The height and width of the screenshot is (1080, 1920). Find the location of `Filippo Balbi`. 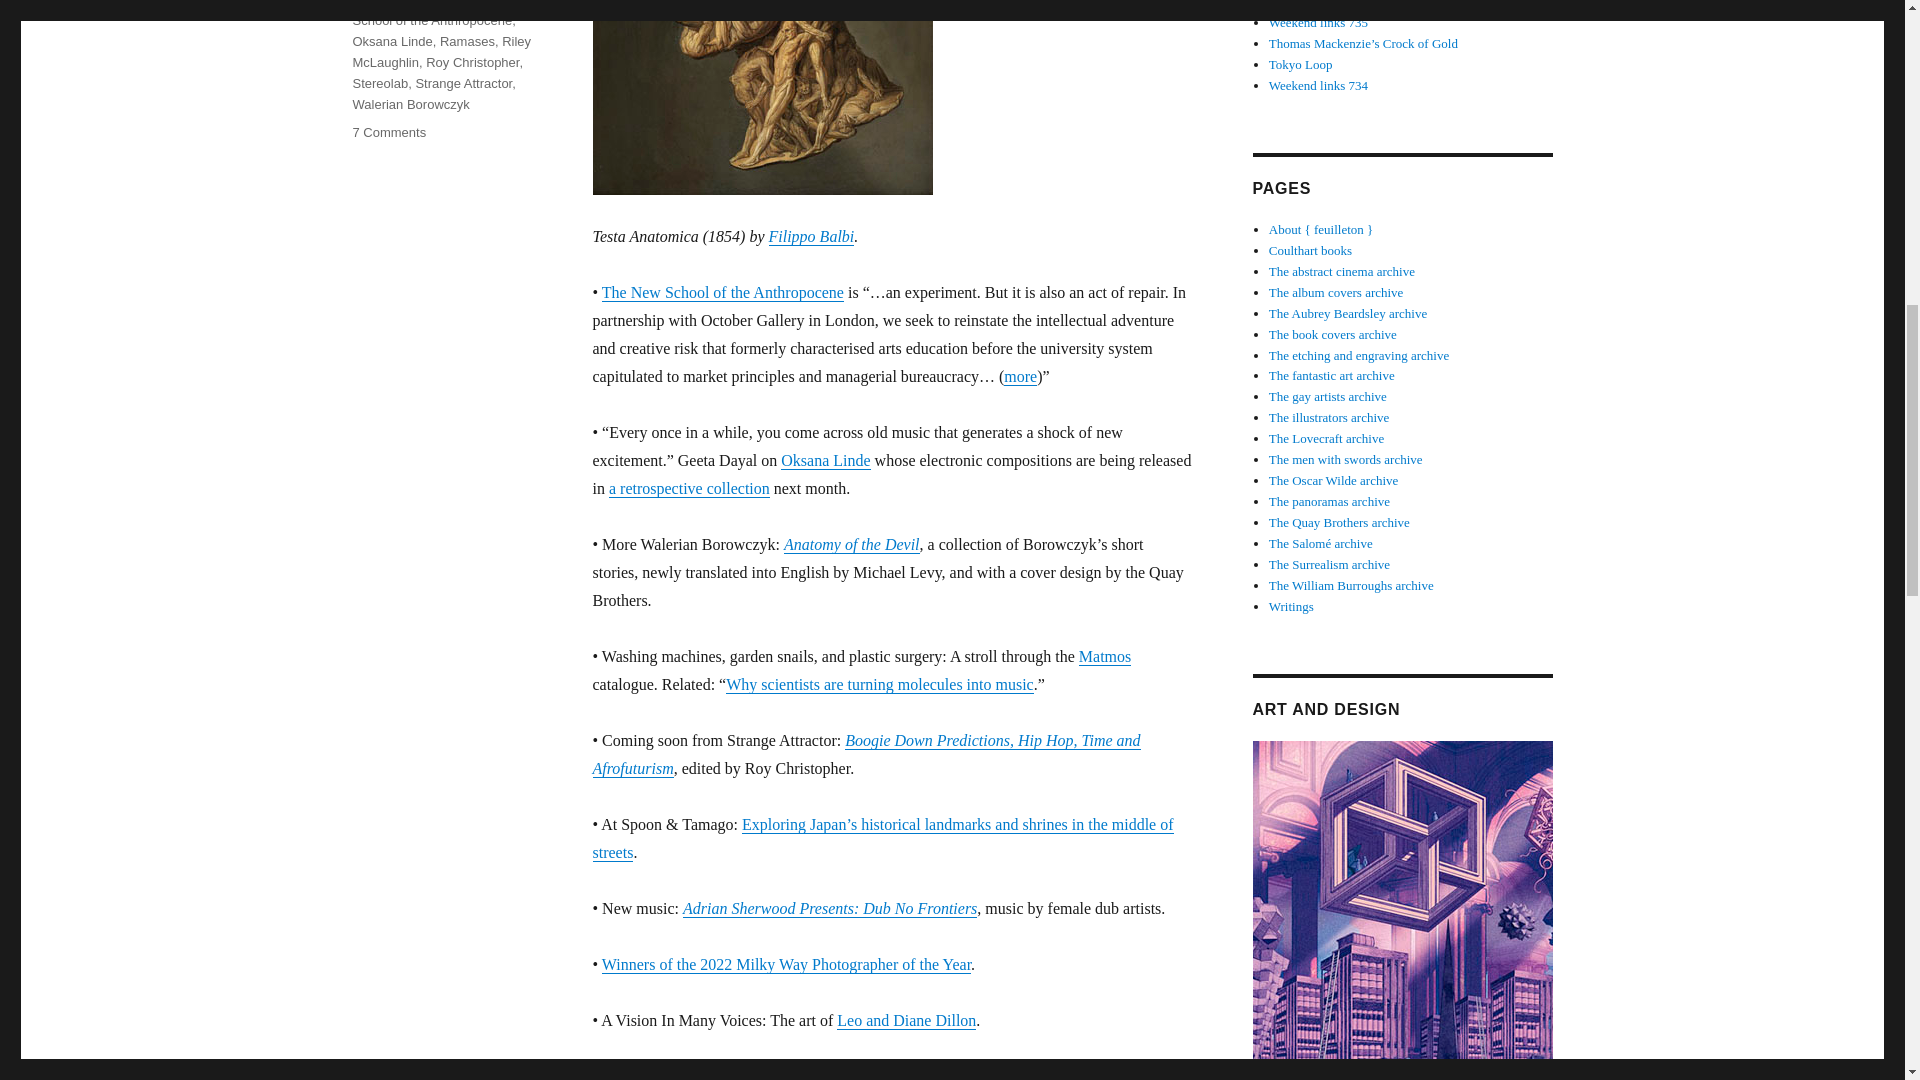

Filippo Balbi is located at coordinates (811, 236).